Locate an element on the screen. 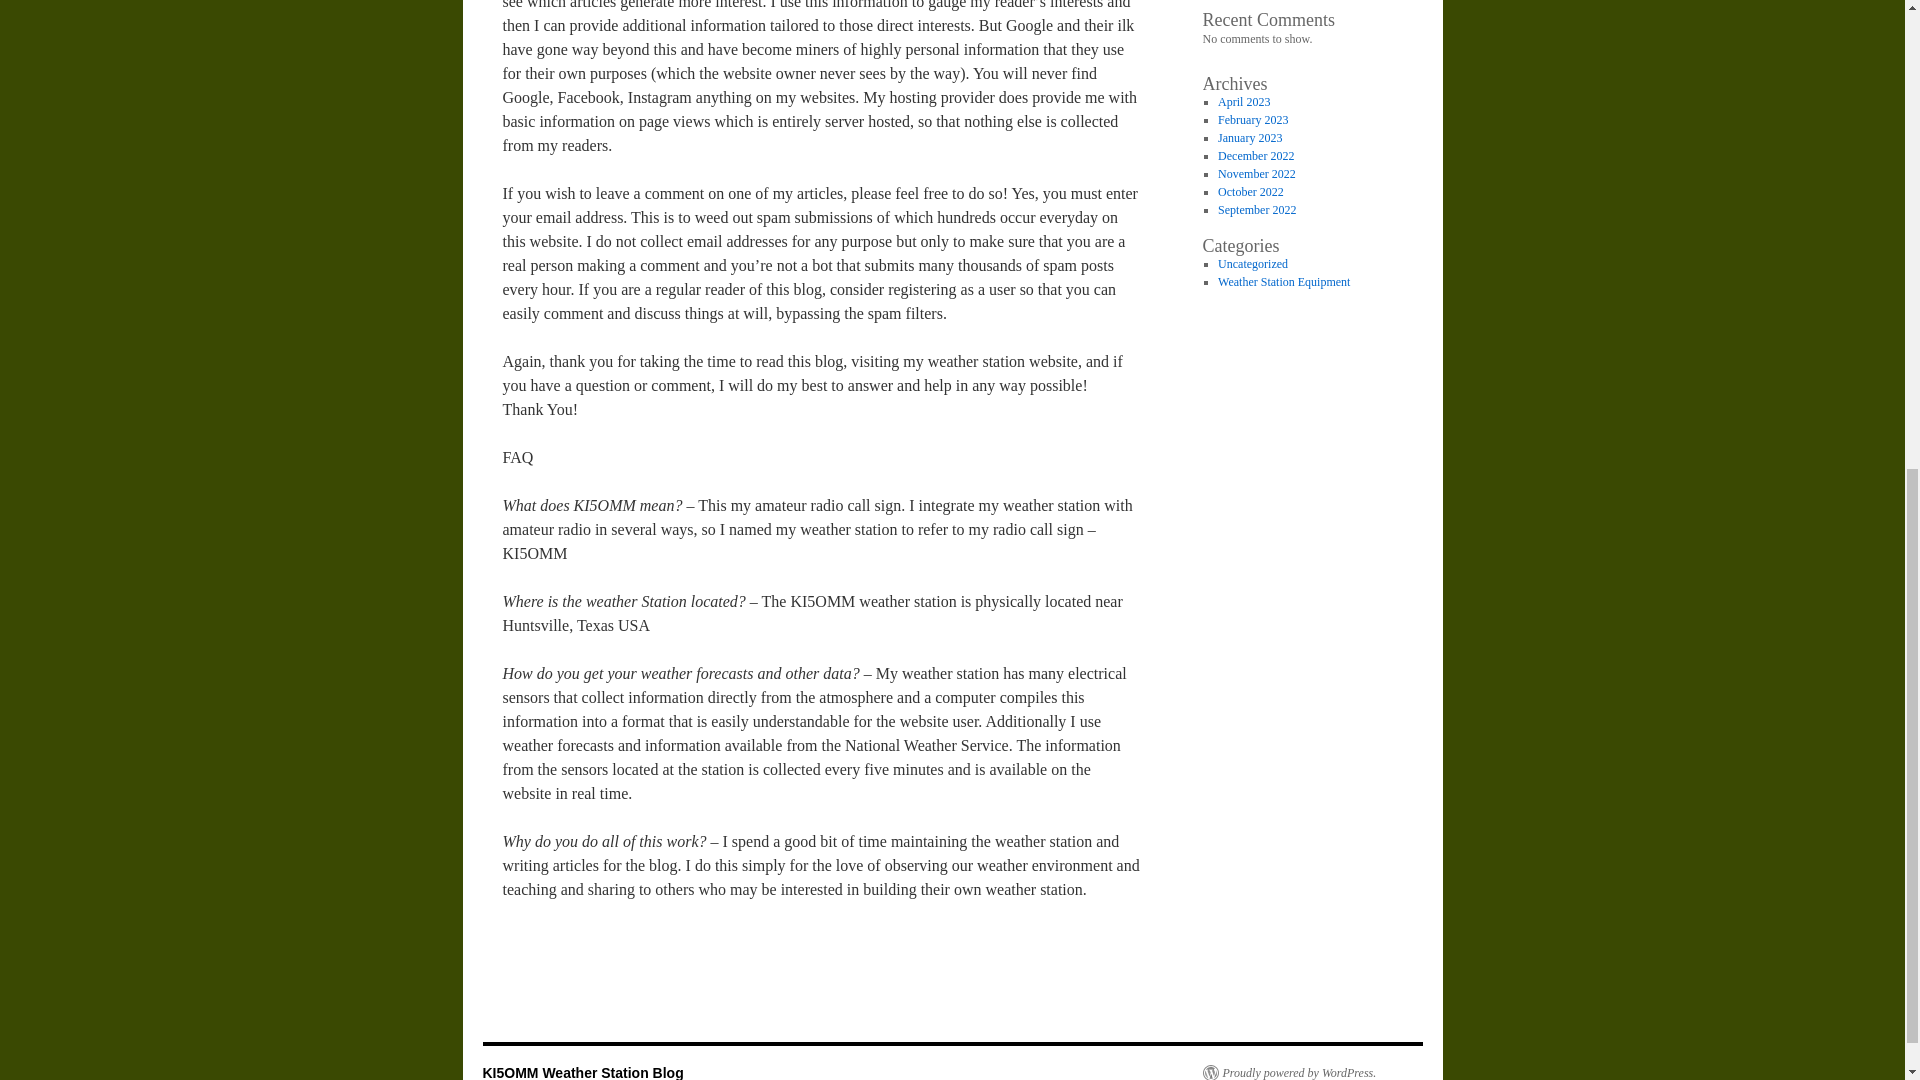 The height and width of the screenshot is (1080, 1920). February 2023 is located at coordinates (1252, 120).